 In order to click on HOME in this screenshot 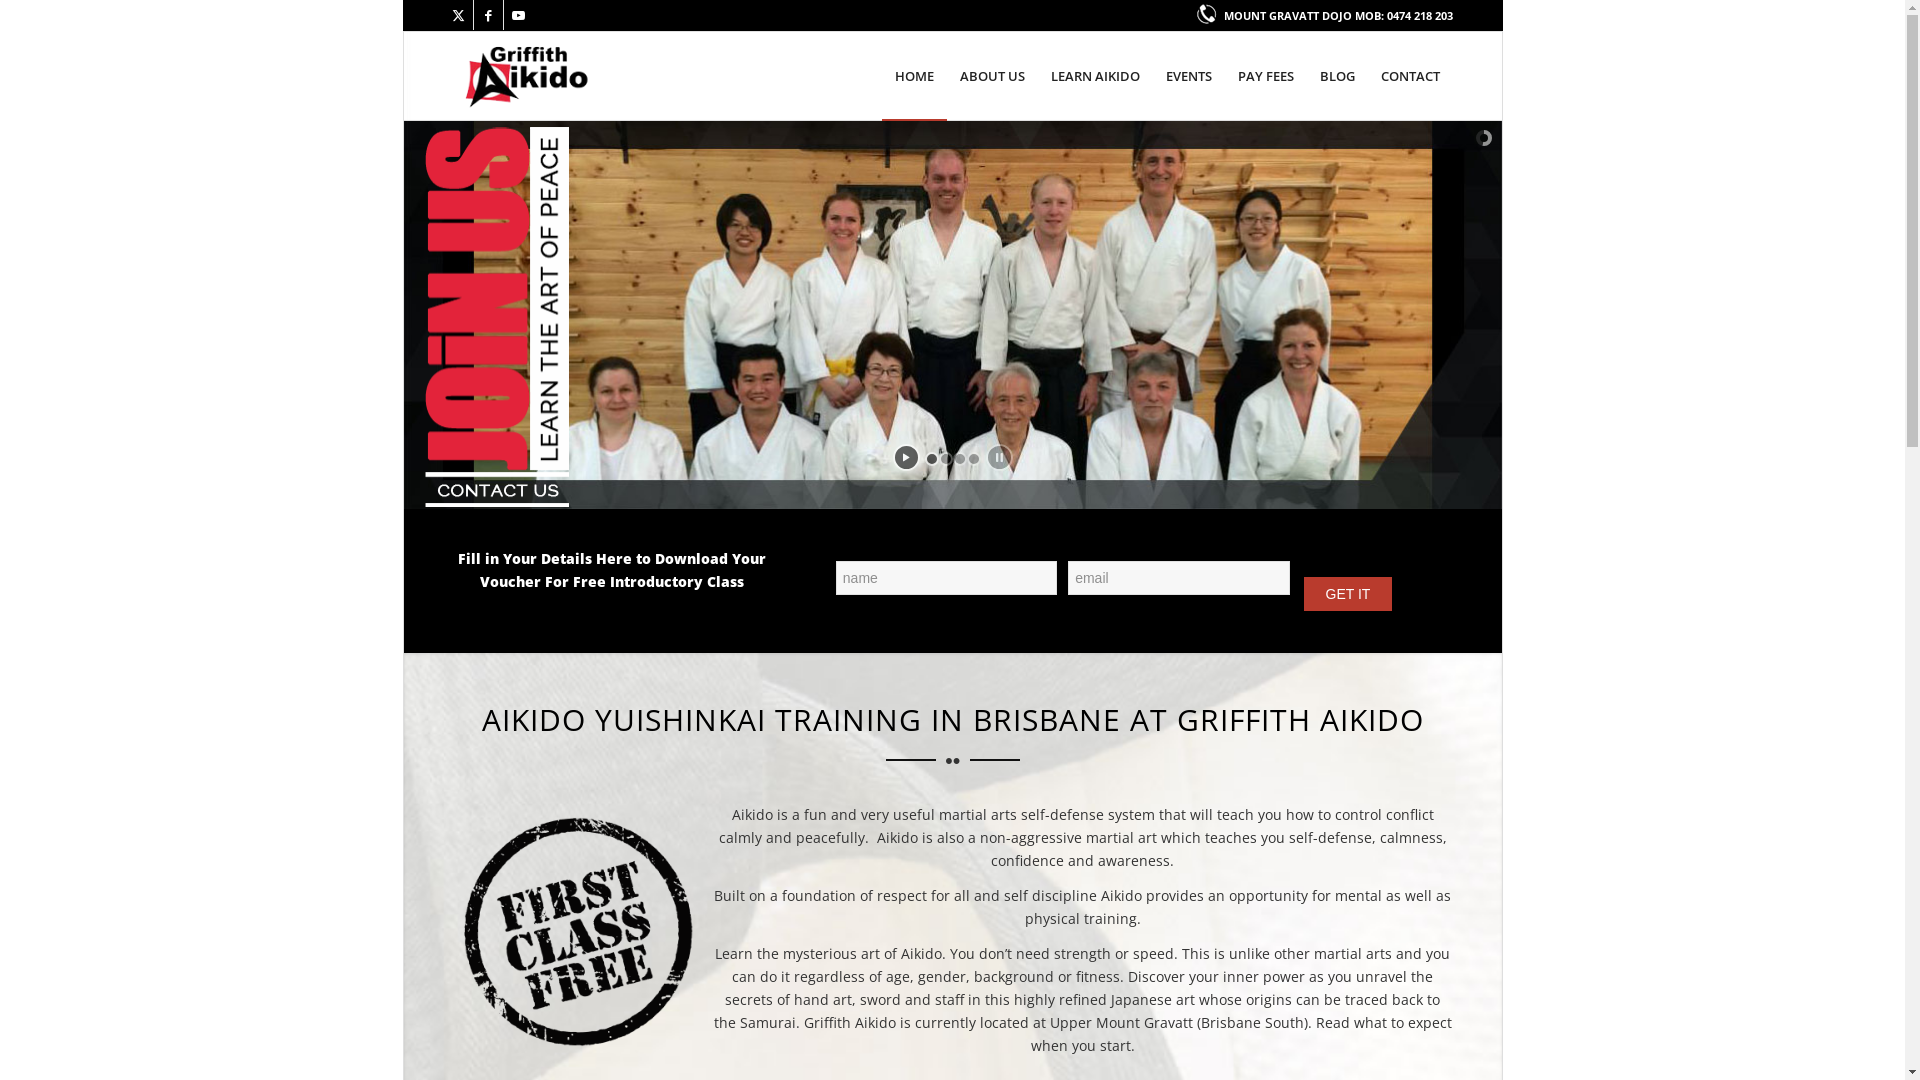, I will do `click(914, 76)`.